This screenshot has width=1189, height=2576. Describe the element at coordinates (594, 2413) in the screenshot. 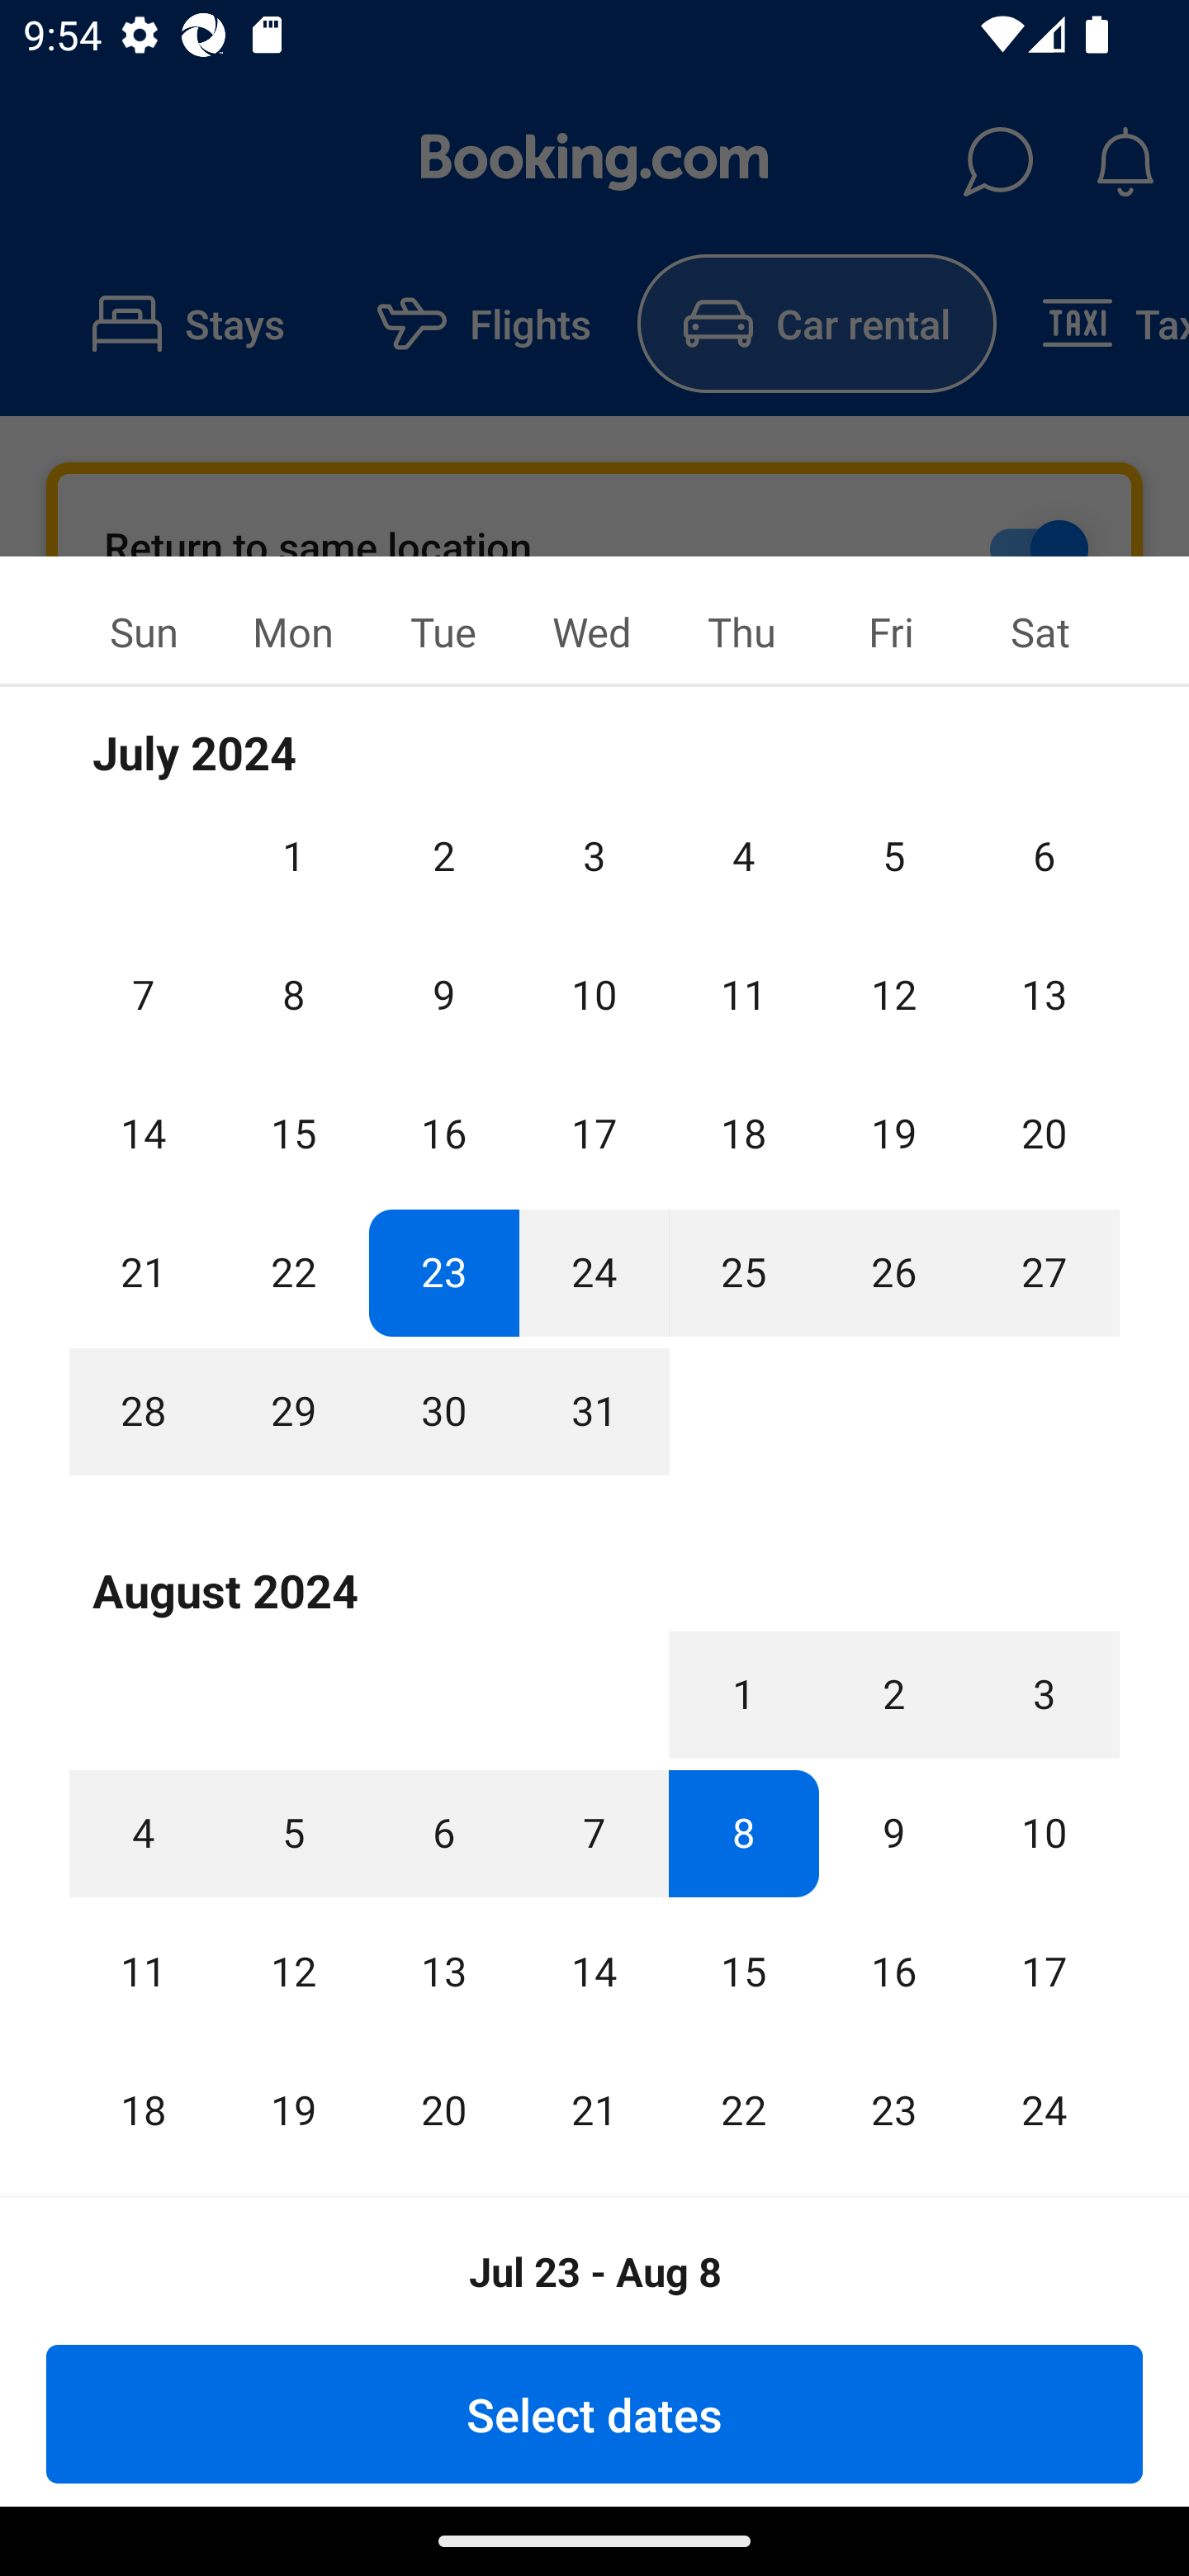

I see `Select dates` at that location.